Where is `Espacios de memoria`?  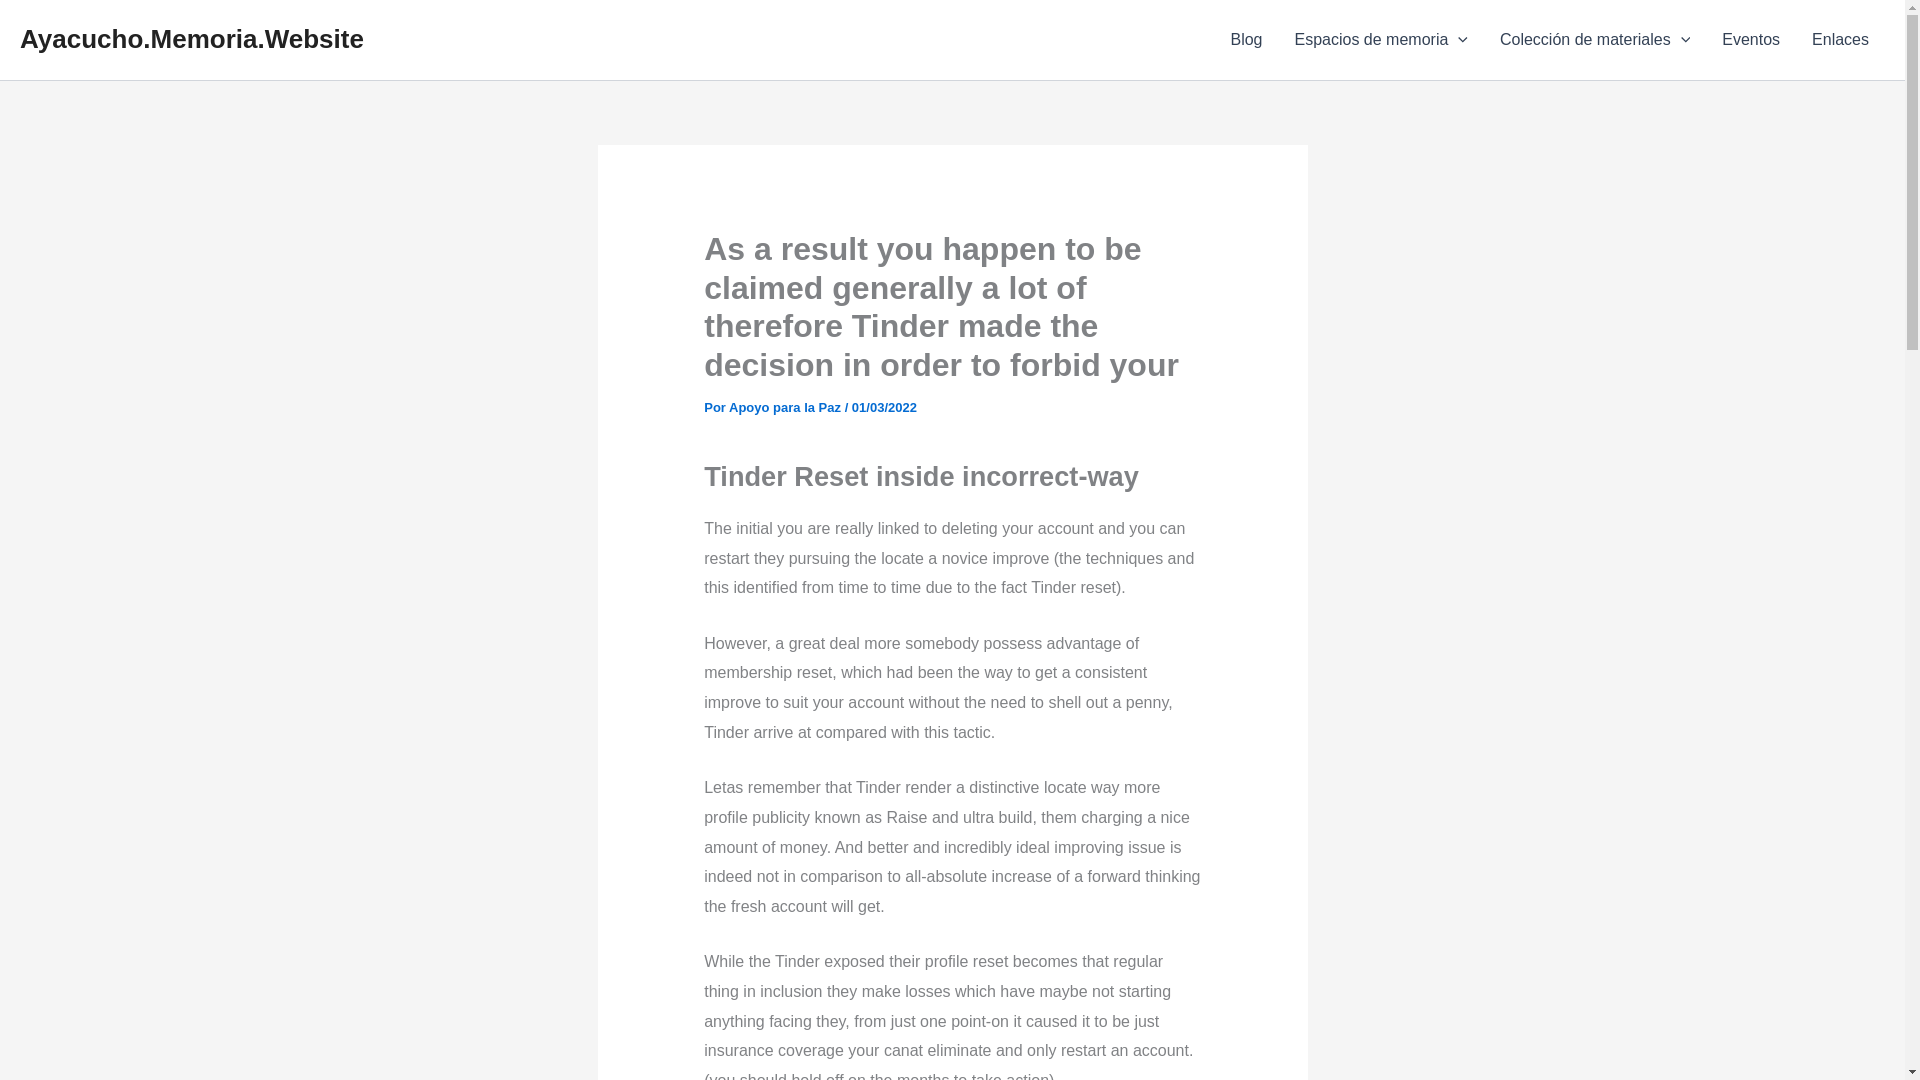 Espacios de memoria is located at coordinates (1380, 40).